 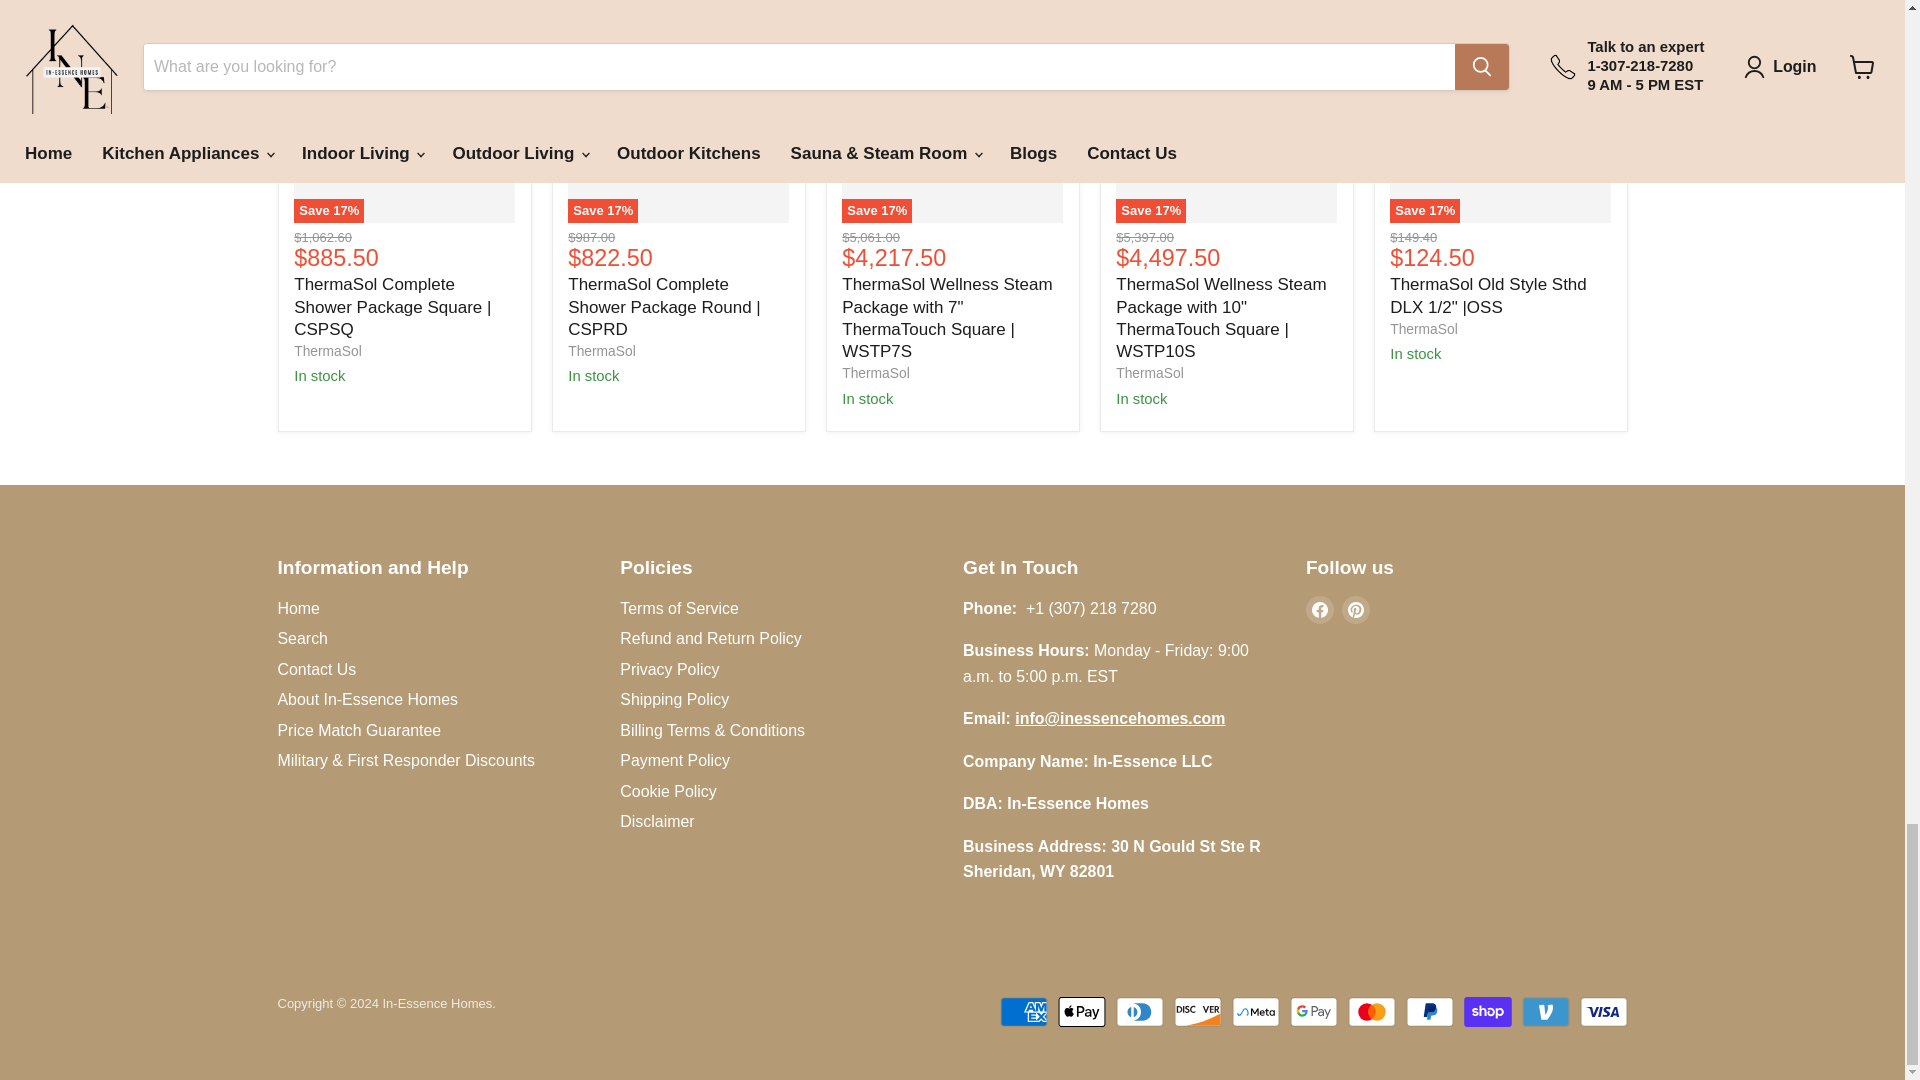 I want to click on ThermaSol, so click(x=875, y=373).